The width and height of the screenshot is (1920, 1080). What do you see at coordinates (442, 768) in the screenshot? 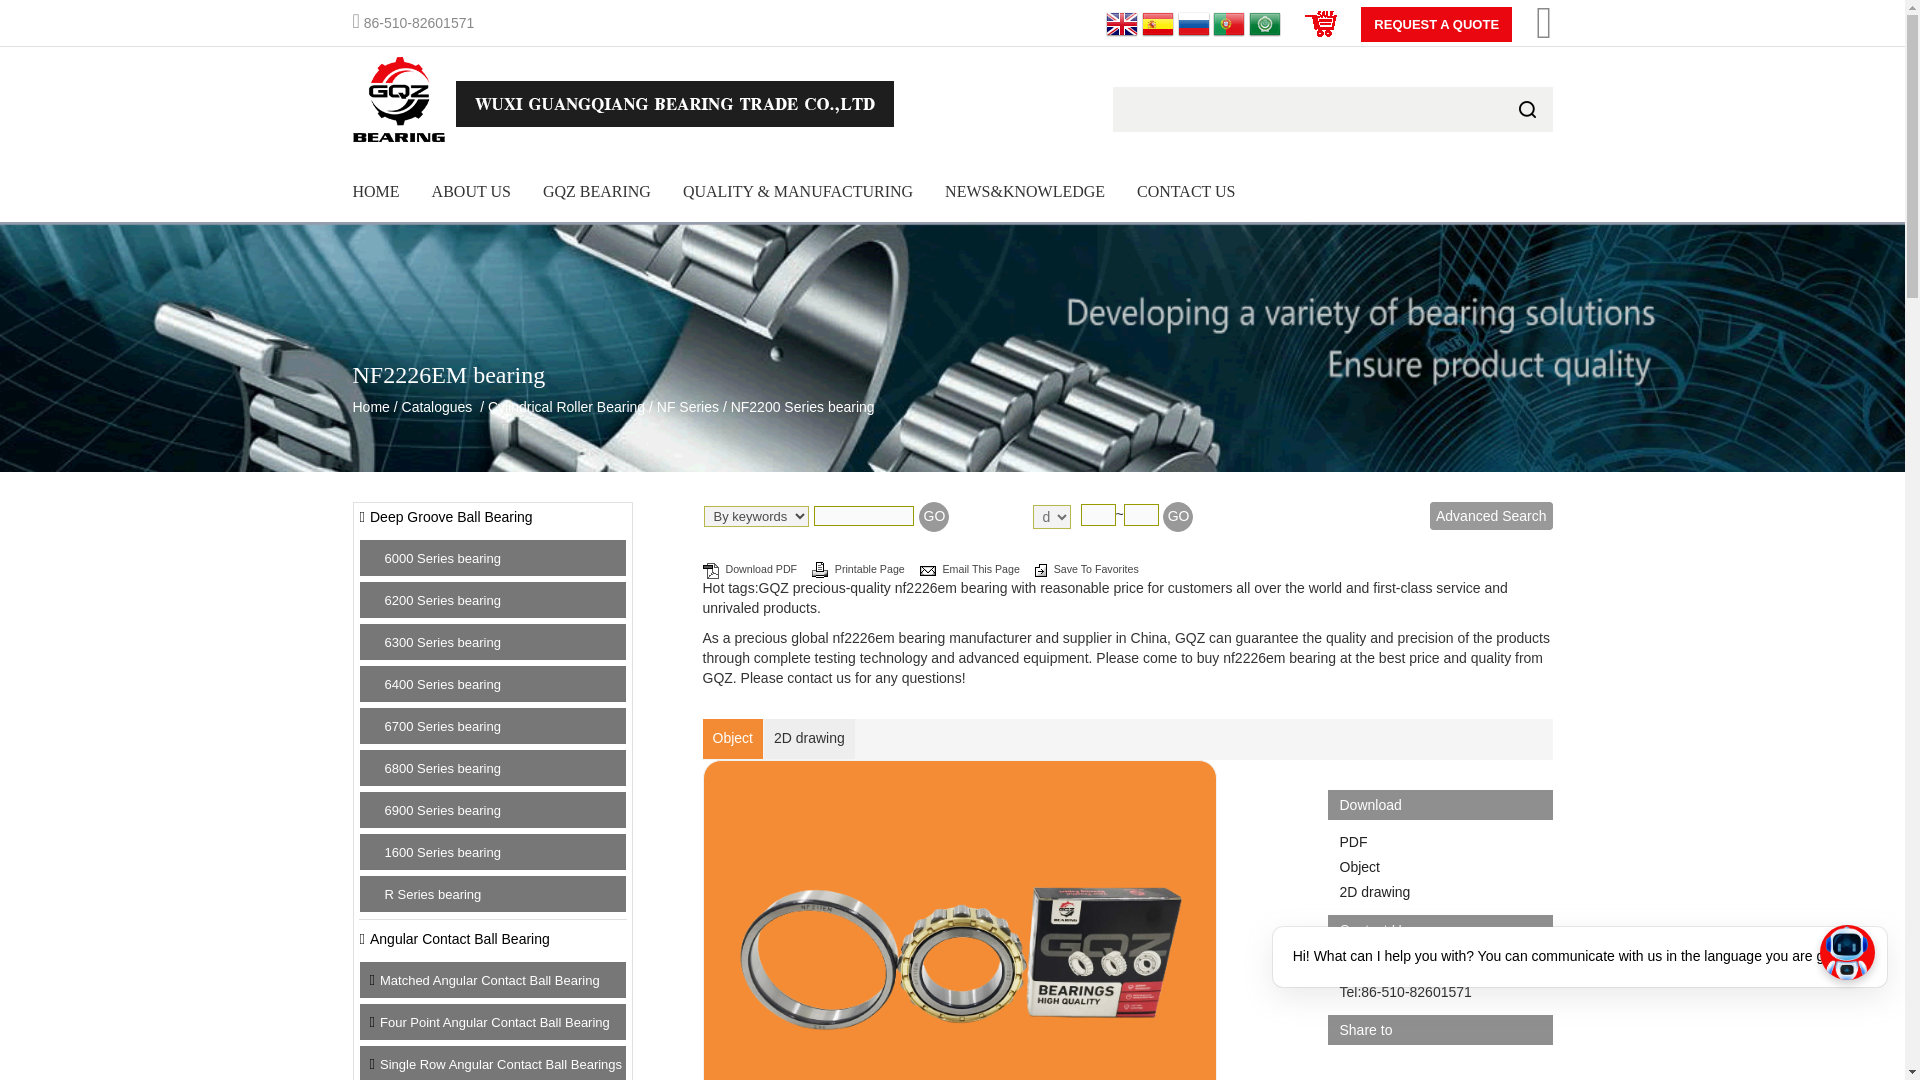
I see `6800 Series bearing` at bounding box center [442, 768].